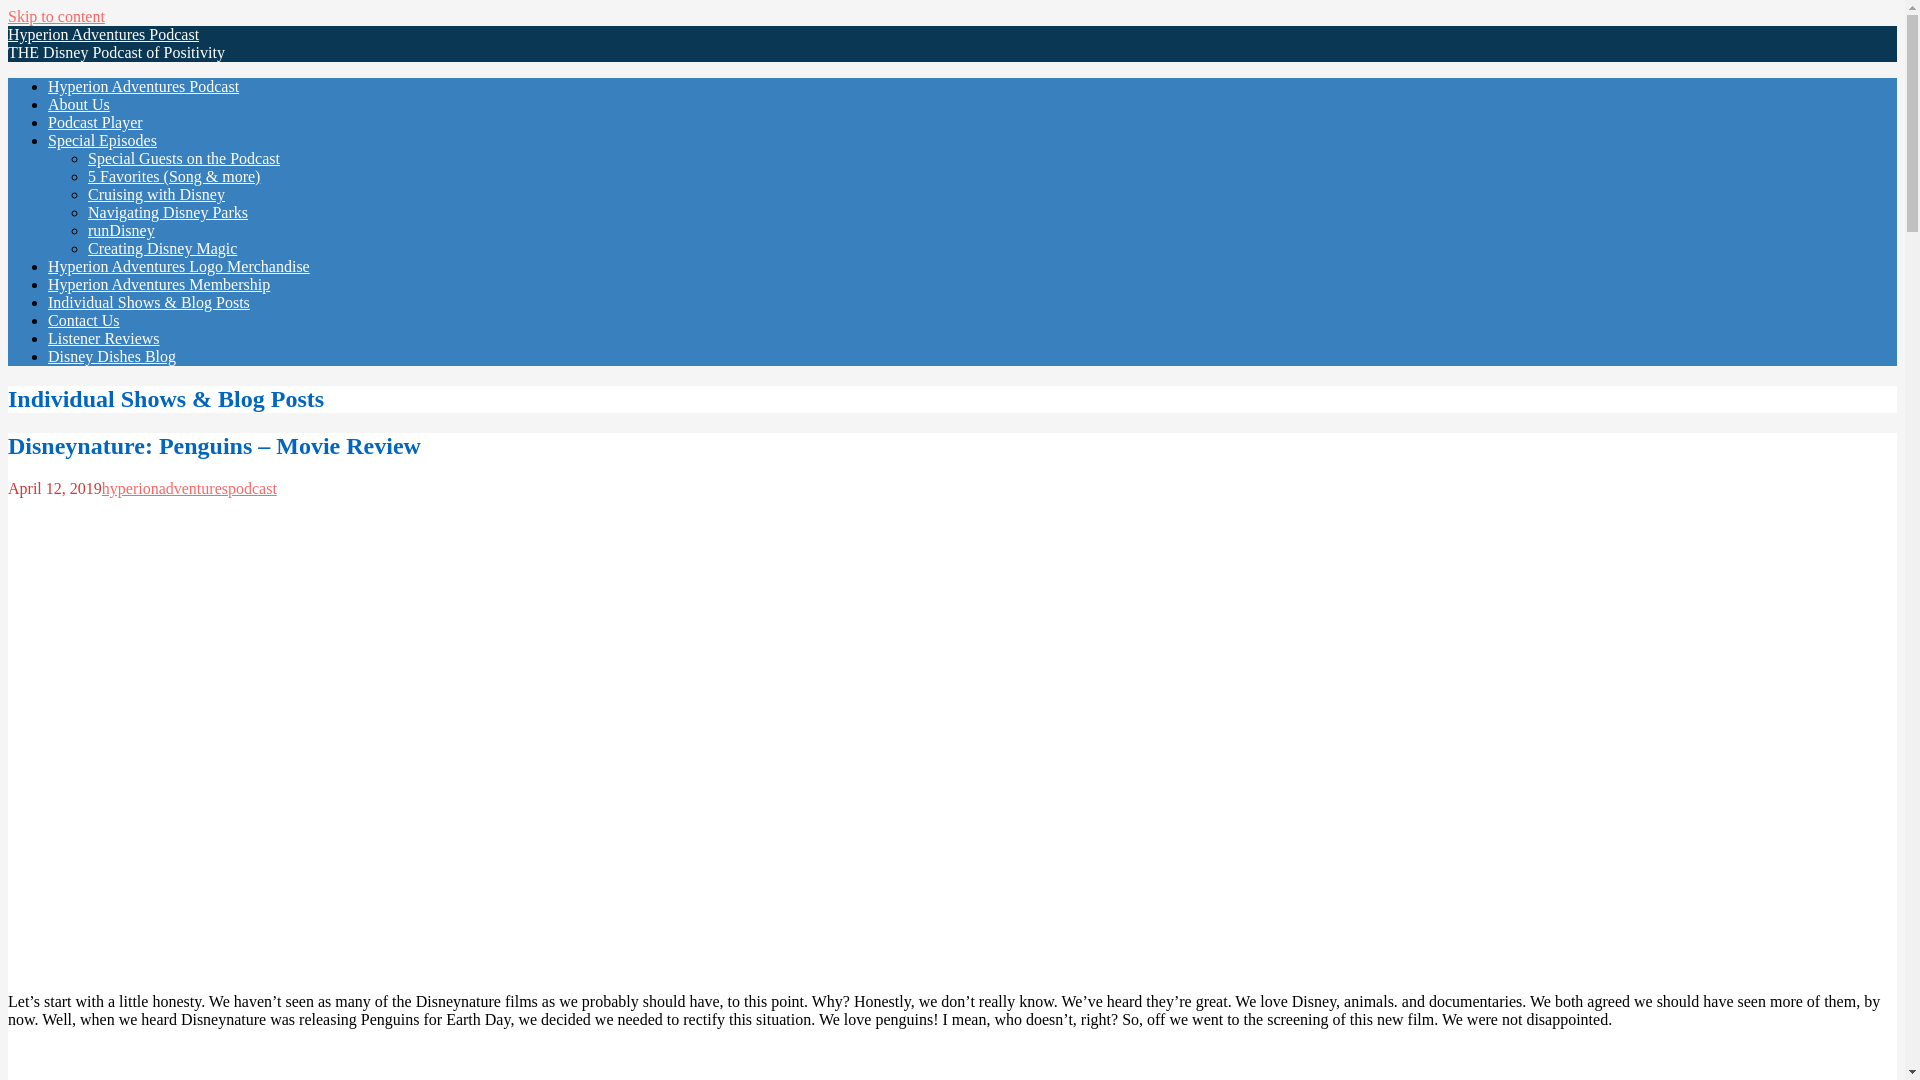 This screenshot has width=1920, height=1080. What do you see at coordinates (188, 488) in the screenshot?
I see `hyperionadventurespodcast` at bounding box center [188, 488].